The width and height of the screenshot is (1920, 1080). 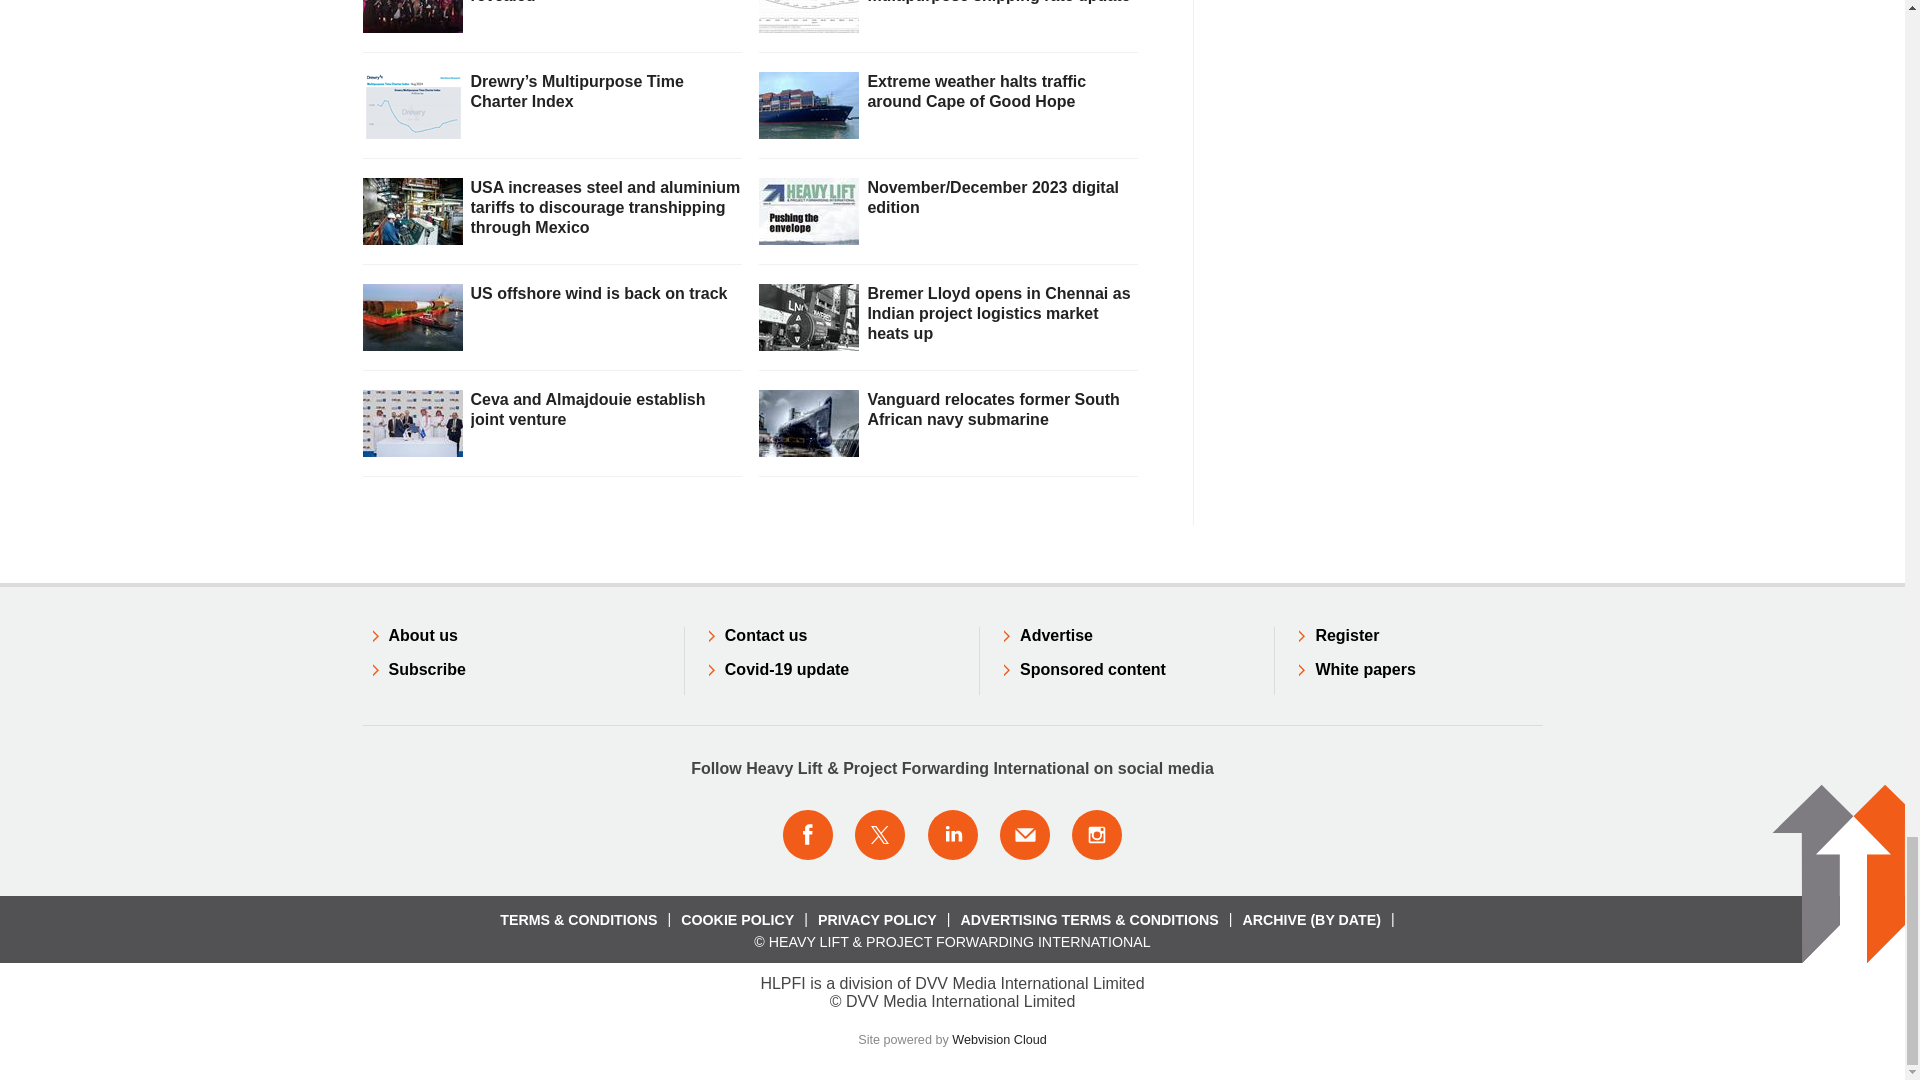 I want to click on Connect with us on Instagram, so click(x=1097, y=834).